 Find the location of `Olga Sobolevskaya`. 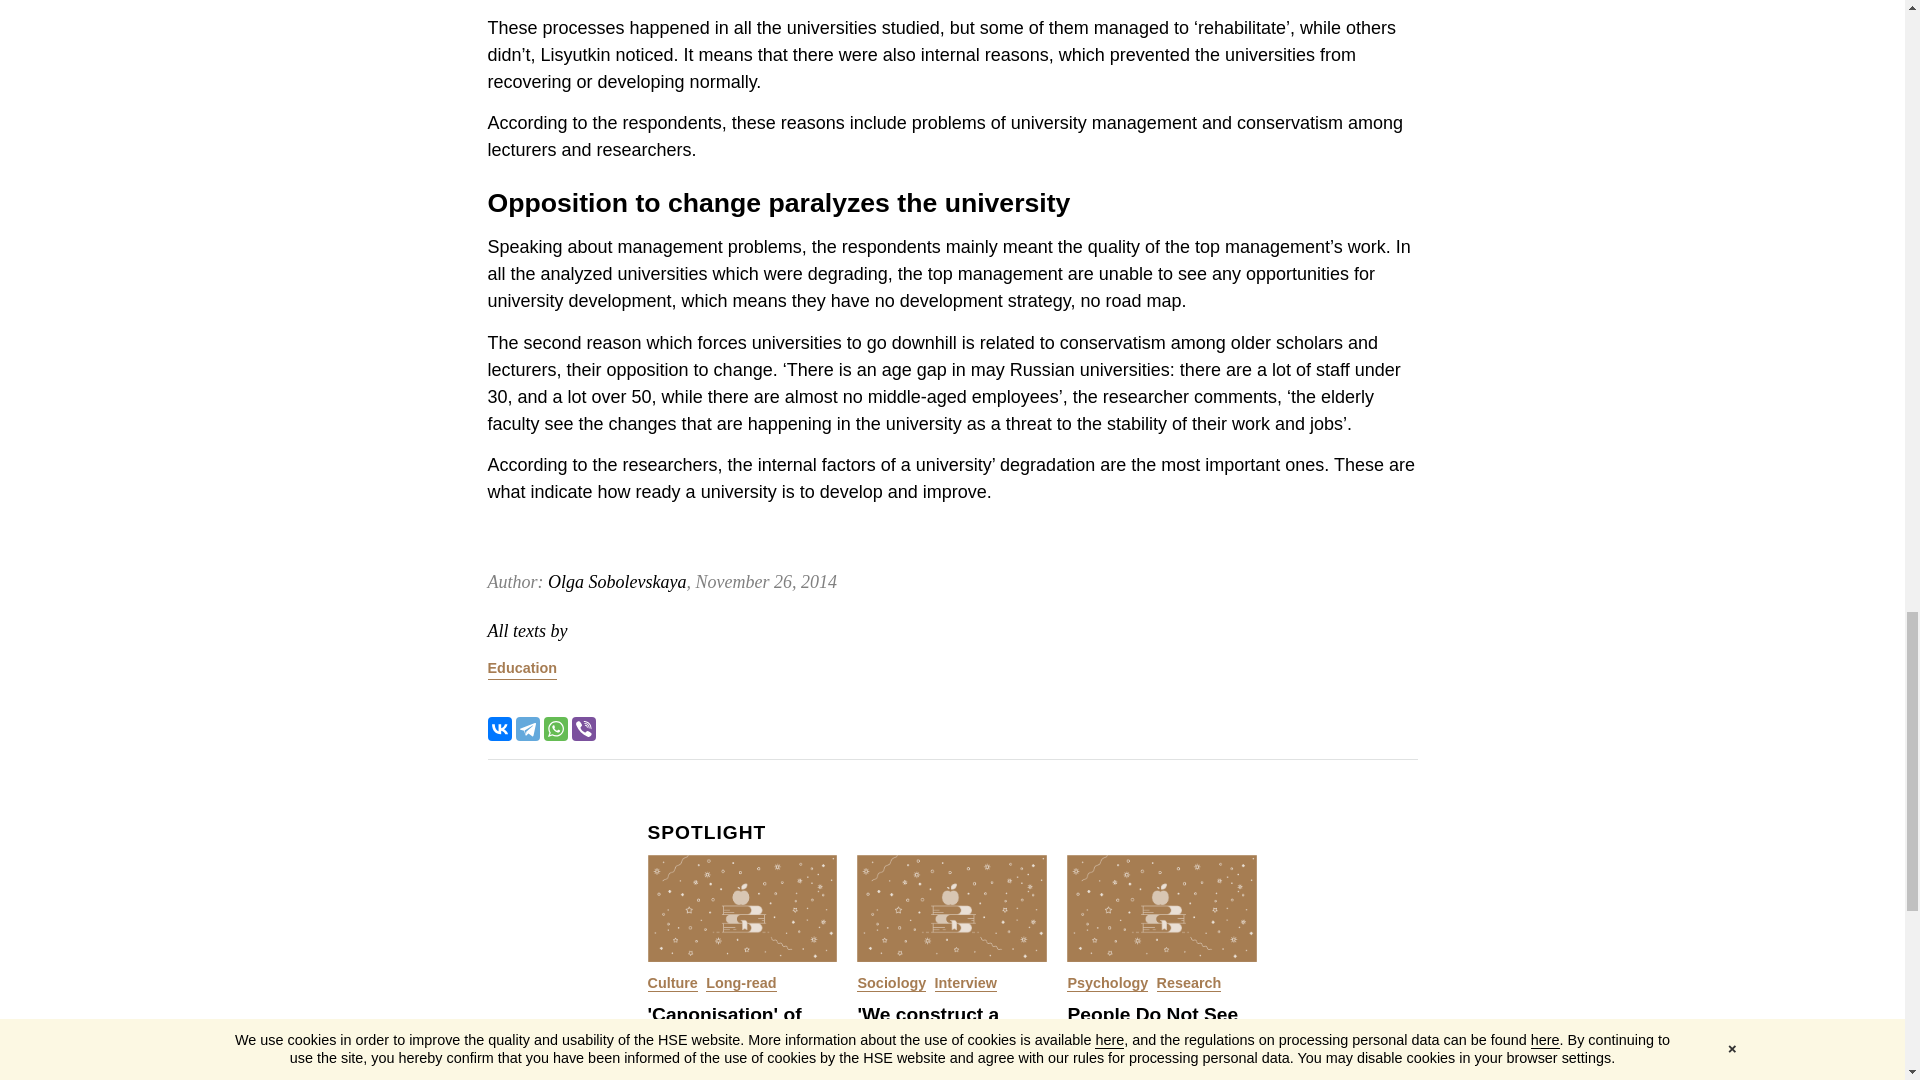

Olga Sobolevskaya is located at coordinates (616, 582).